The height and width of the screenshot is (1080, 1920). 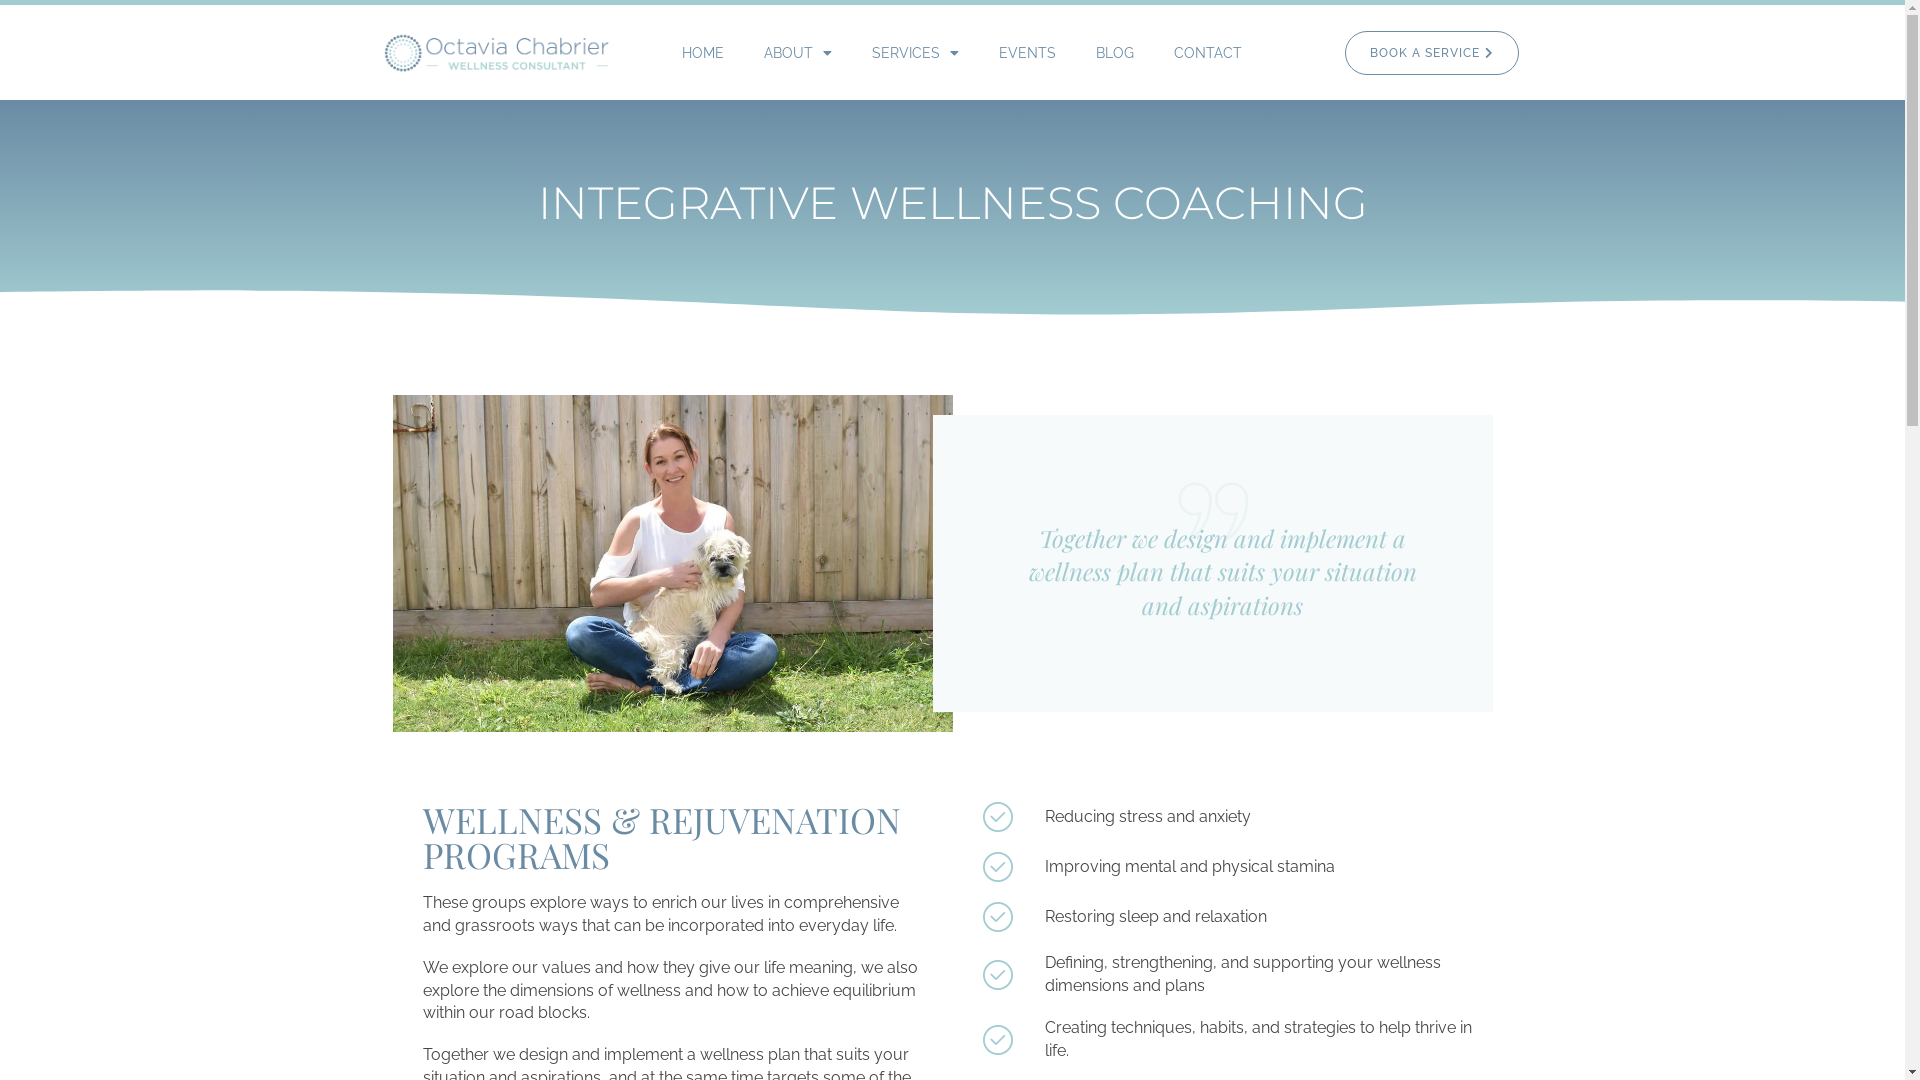 I want to click on HOME, so click(x=703, y=53).